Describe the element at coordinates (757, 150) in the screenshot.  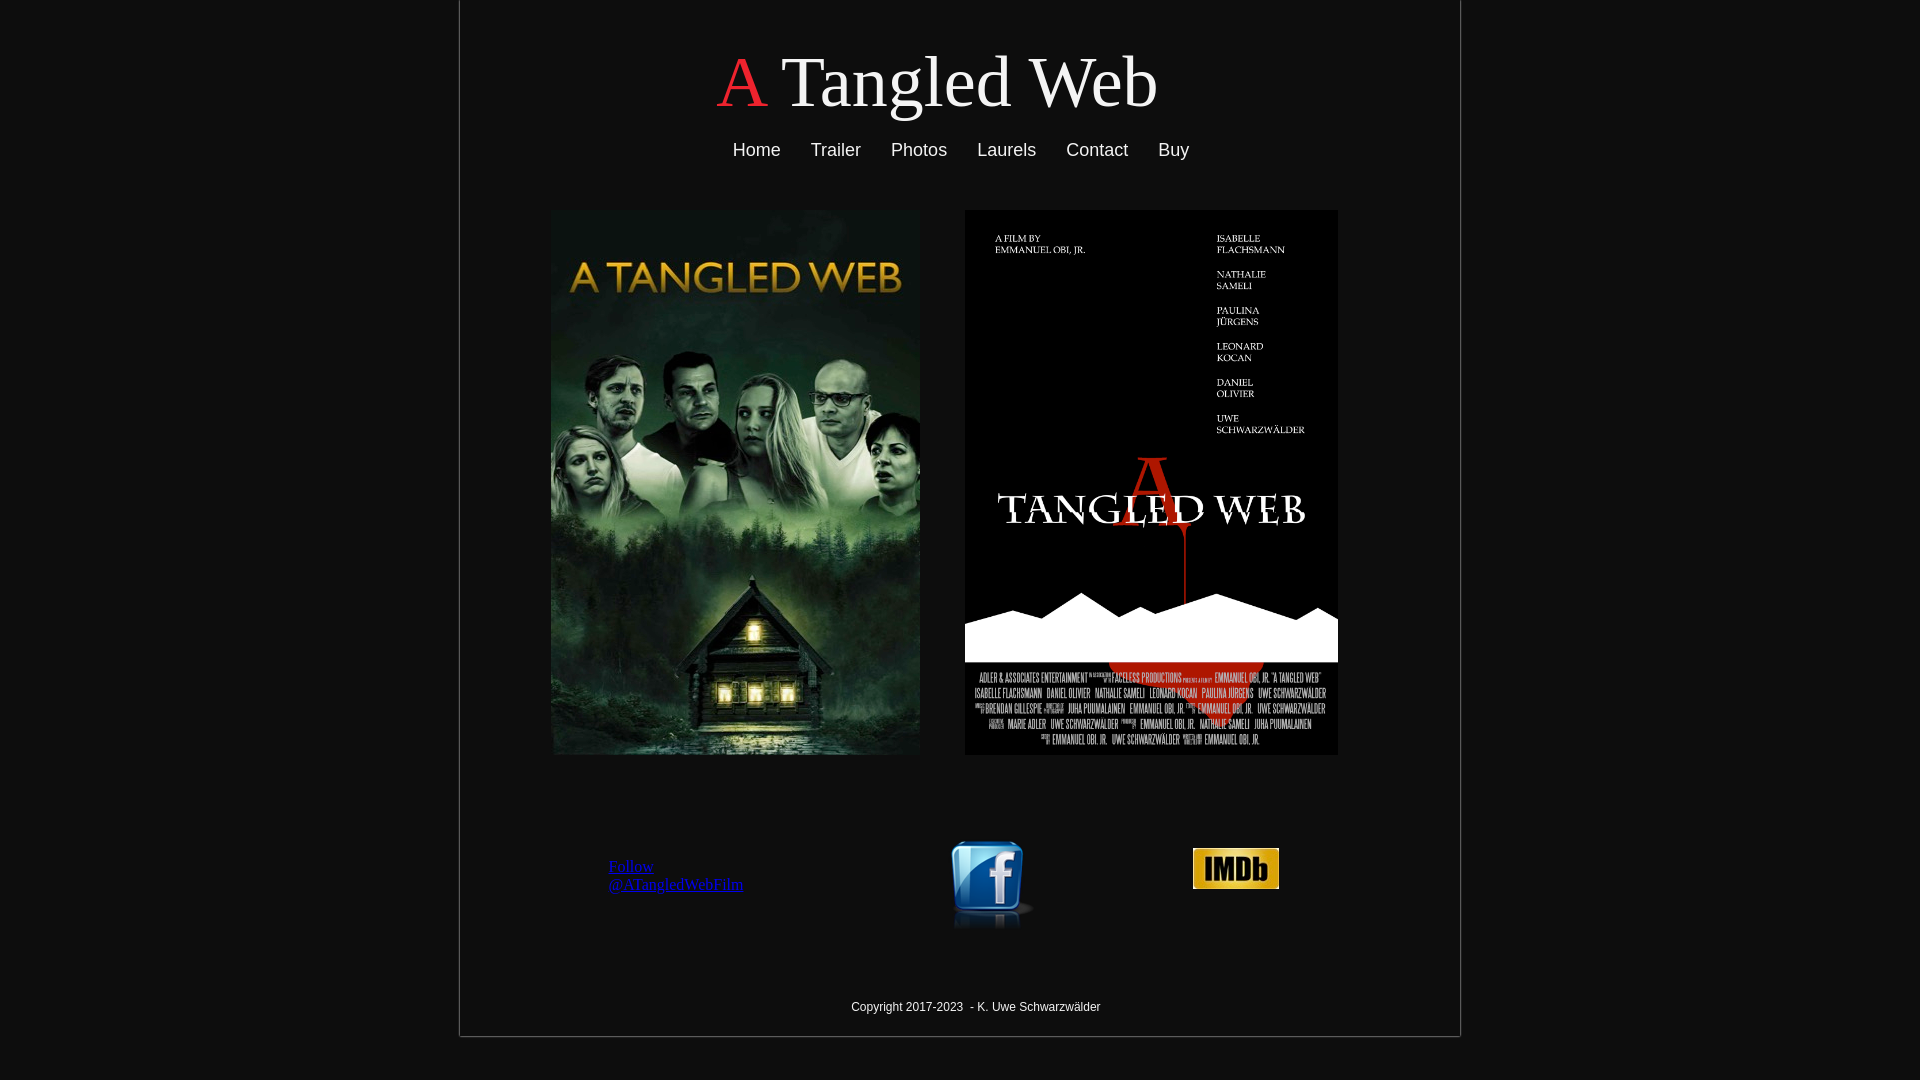
I see `Home` at that location.